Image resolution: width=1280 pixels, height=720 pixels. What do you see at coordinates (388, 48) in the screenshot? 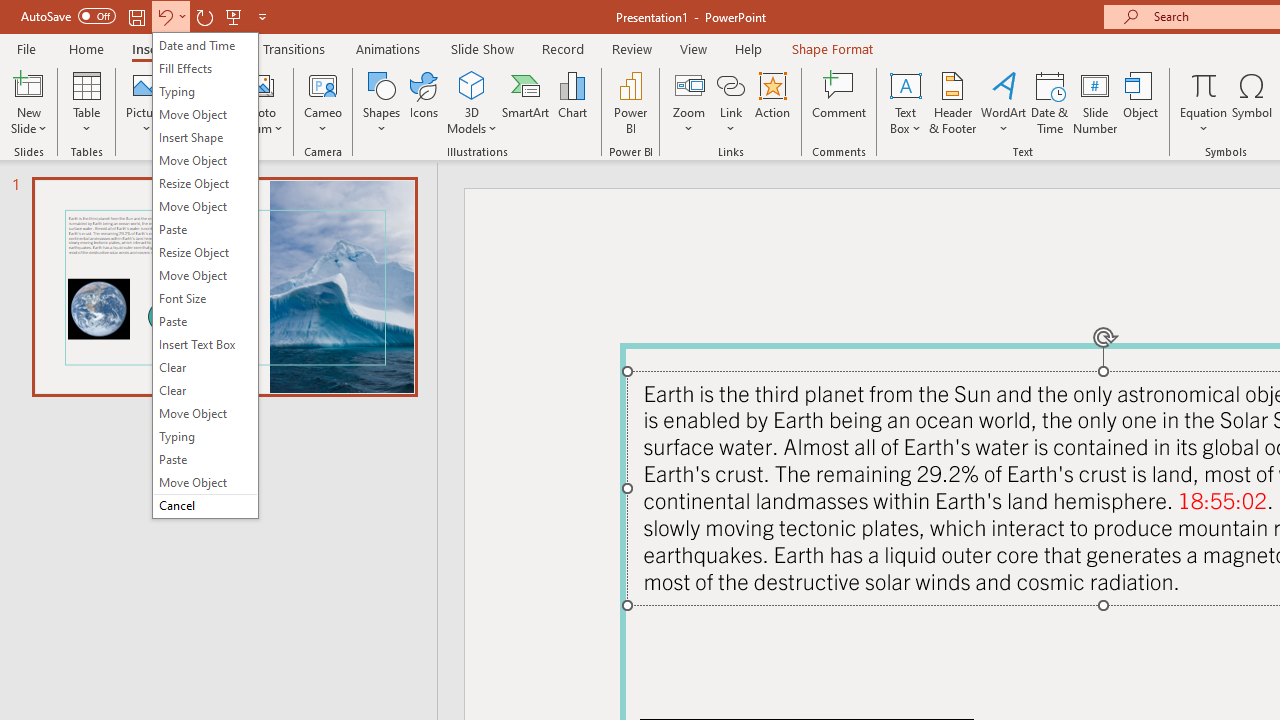
I see `Animations` at bounding box center [388, 48].